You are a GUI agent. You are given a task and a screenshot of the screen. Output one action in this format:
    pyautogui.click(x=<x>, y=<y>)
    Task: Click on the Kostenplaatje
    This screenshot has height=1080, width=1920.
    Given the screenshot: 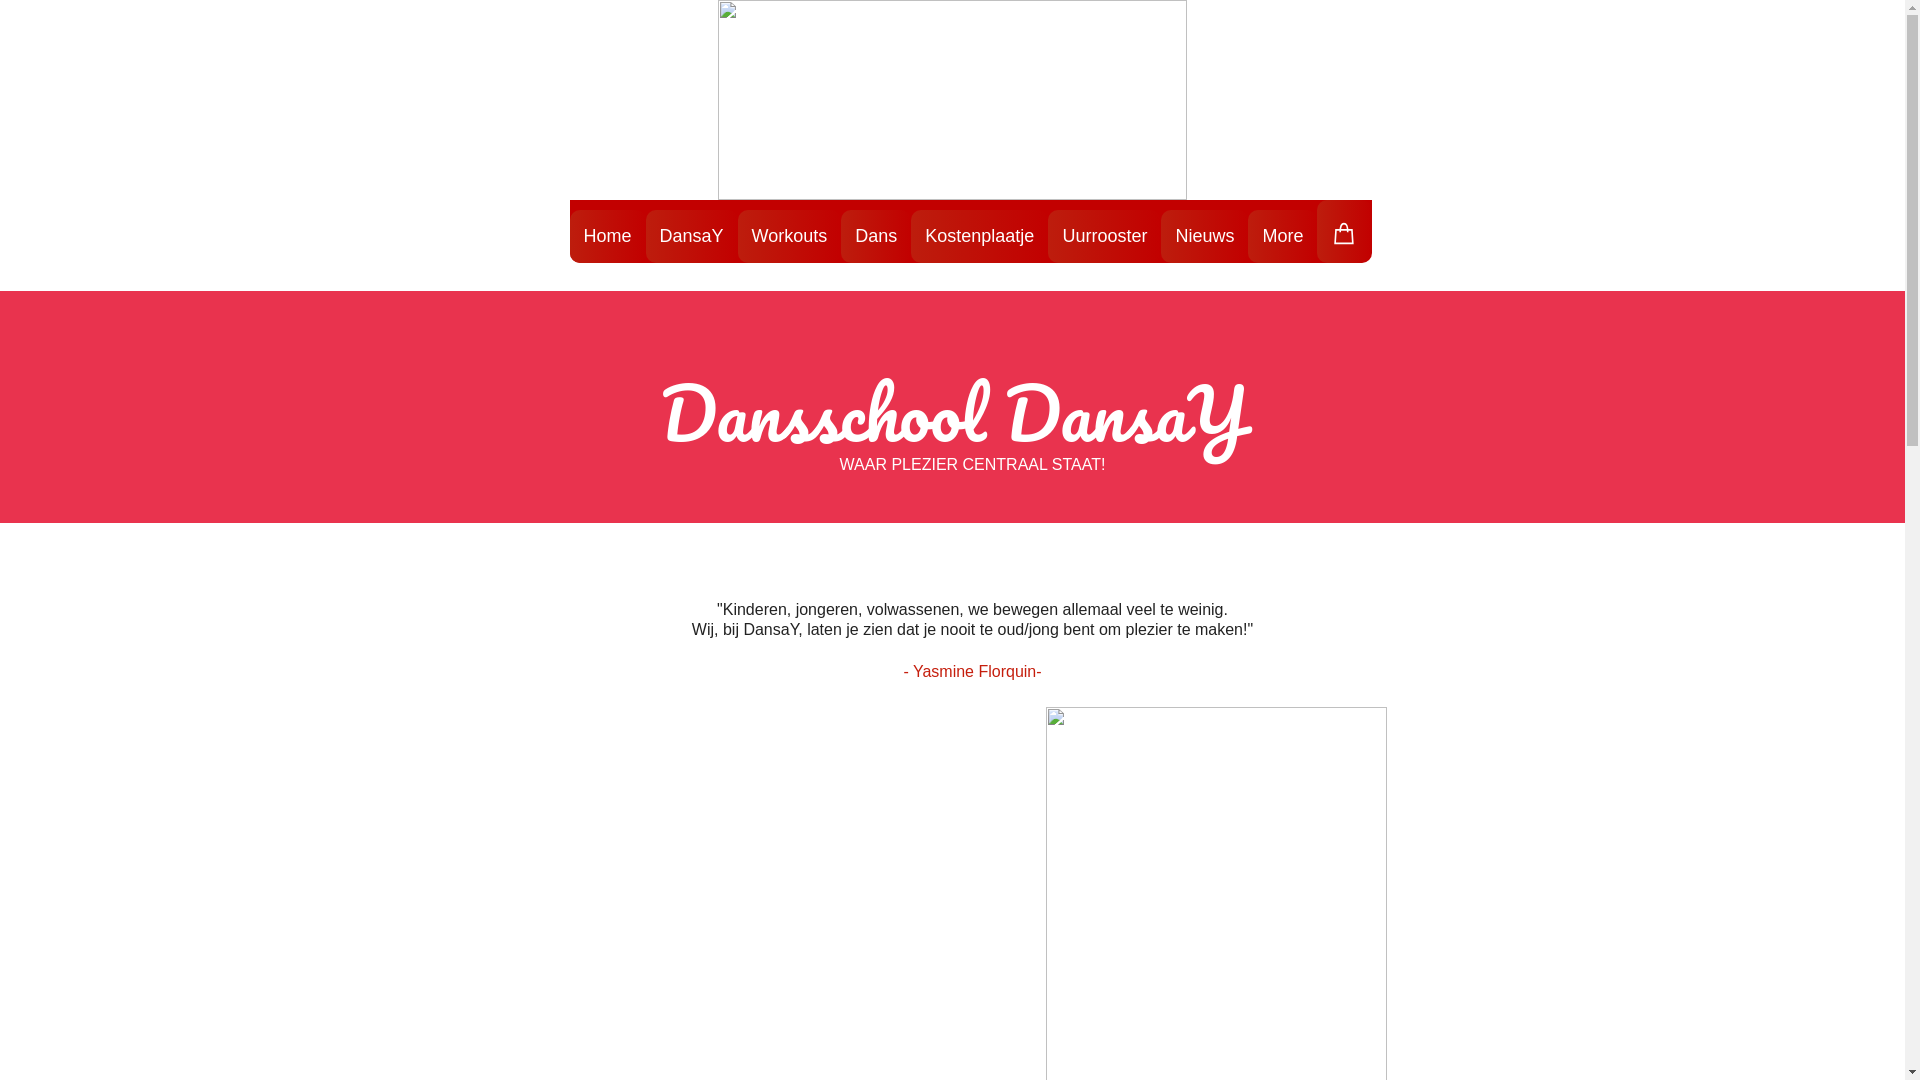 What is the action you would take?
    pyautogui.click(x=980, y=236)
    